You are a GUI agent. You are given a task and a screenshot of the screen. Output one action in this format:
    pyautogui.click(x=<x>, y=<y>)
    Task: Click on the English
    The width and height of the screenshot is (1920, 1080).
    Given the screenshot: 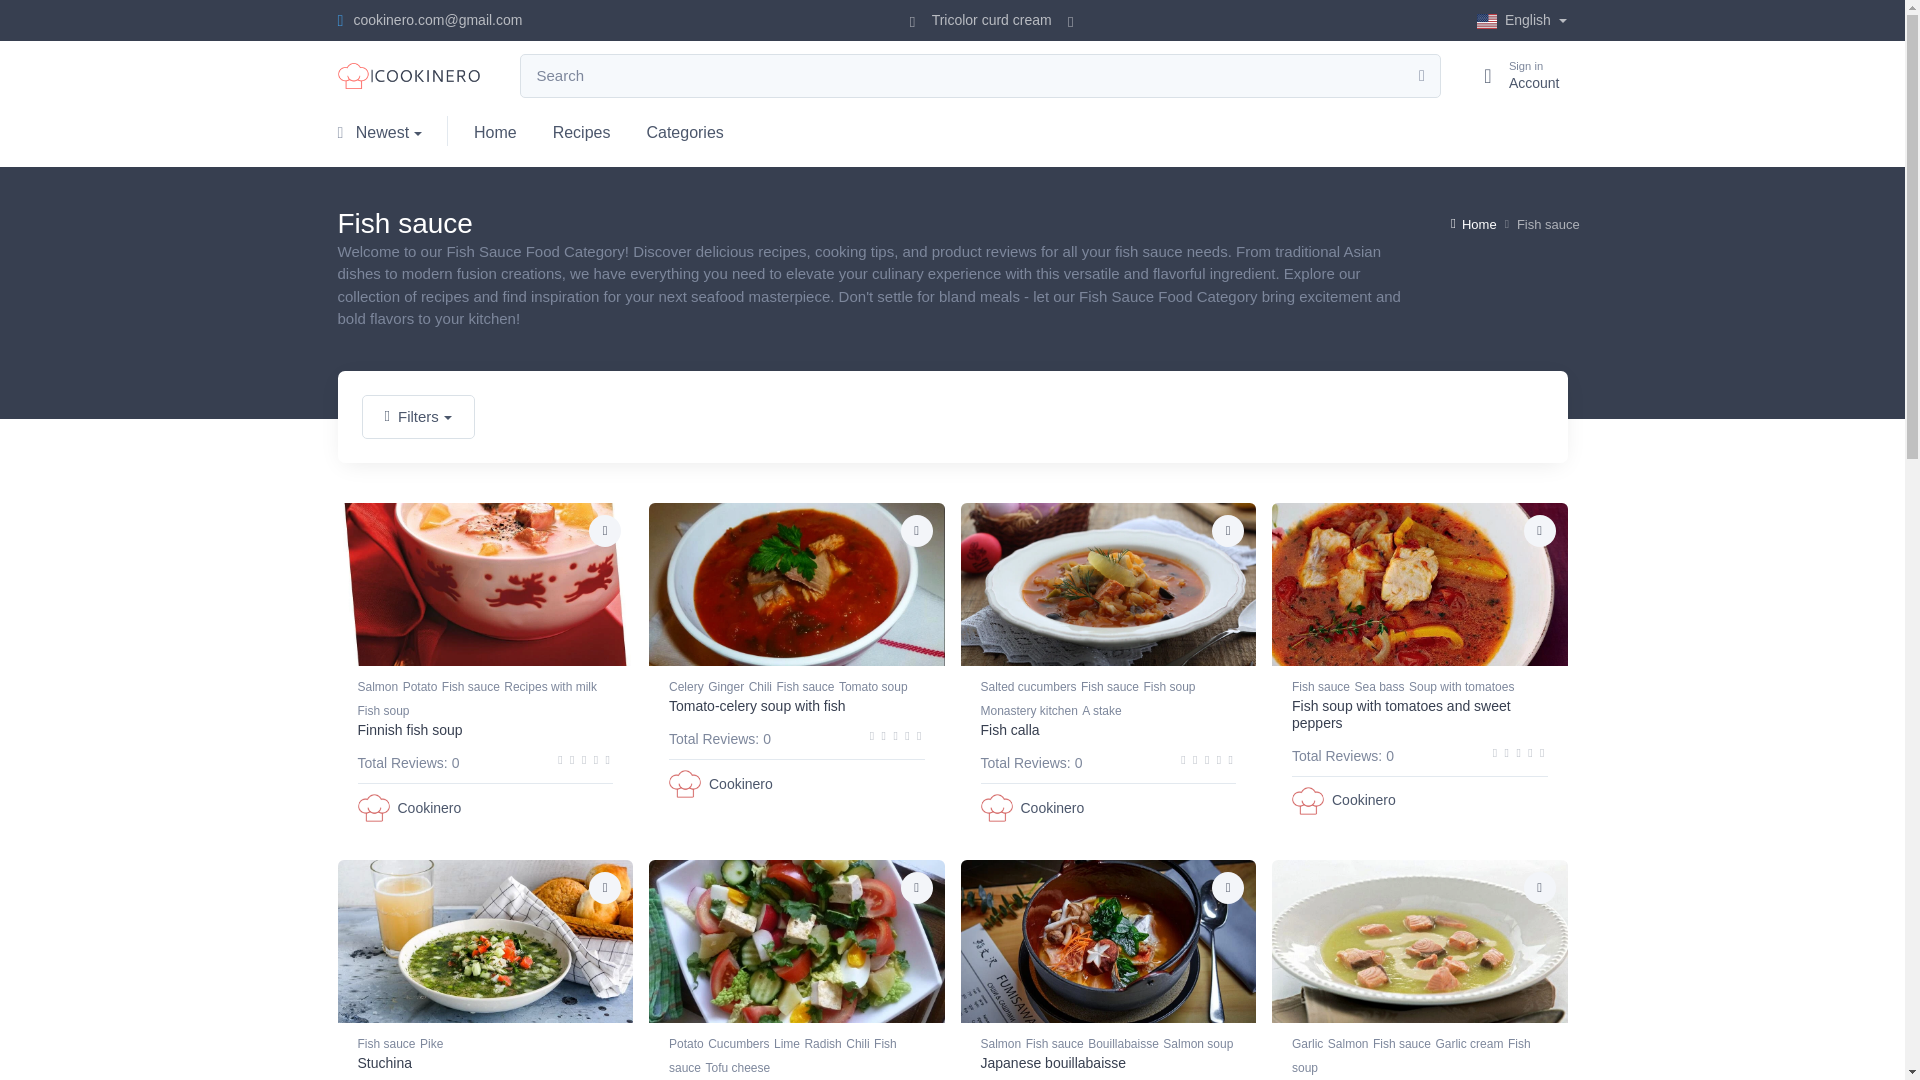 What is the action you would take?
    pyautogui.click(x=582, y=130)
    